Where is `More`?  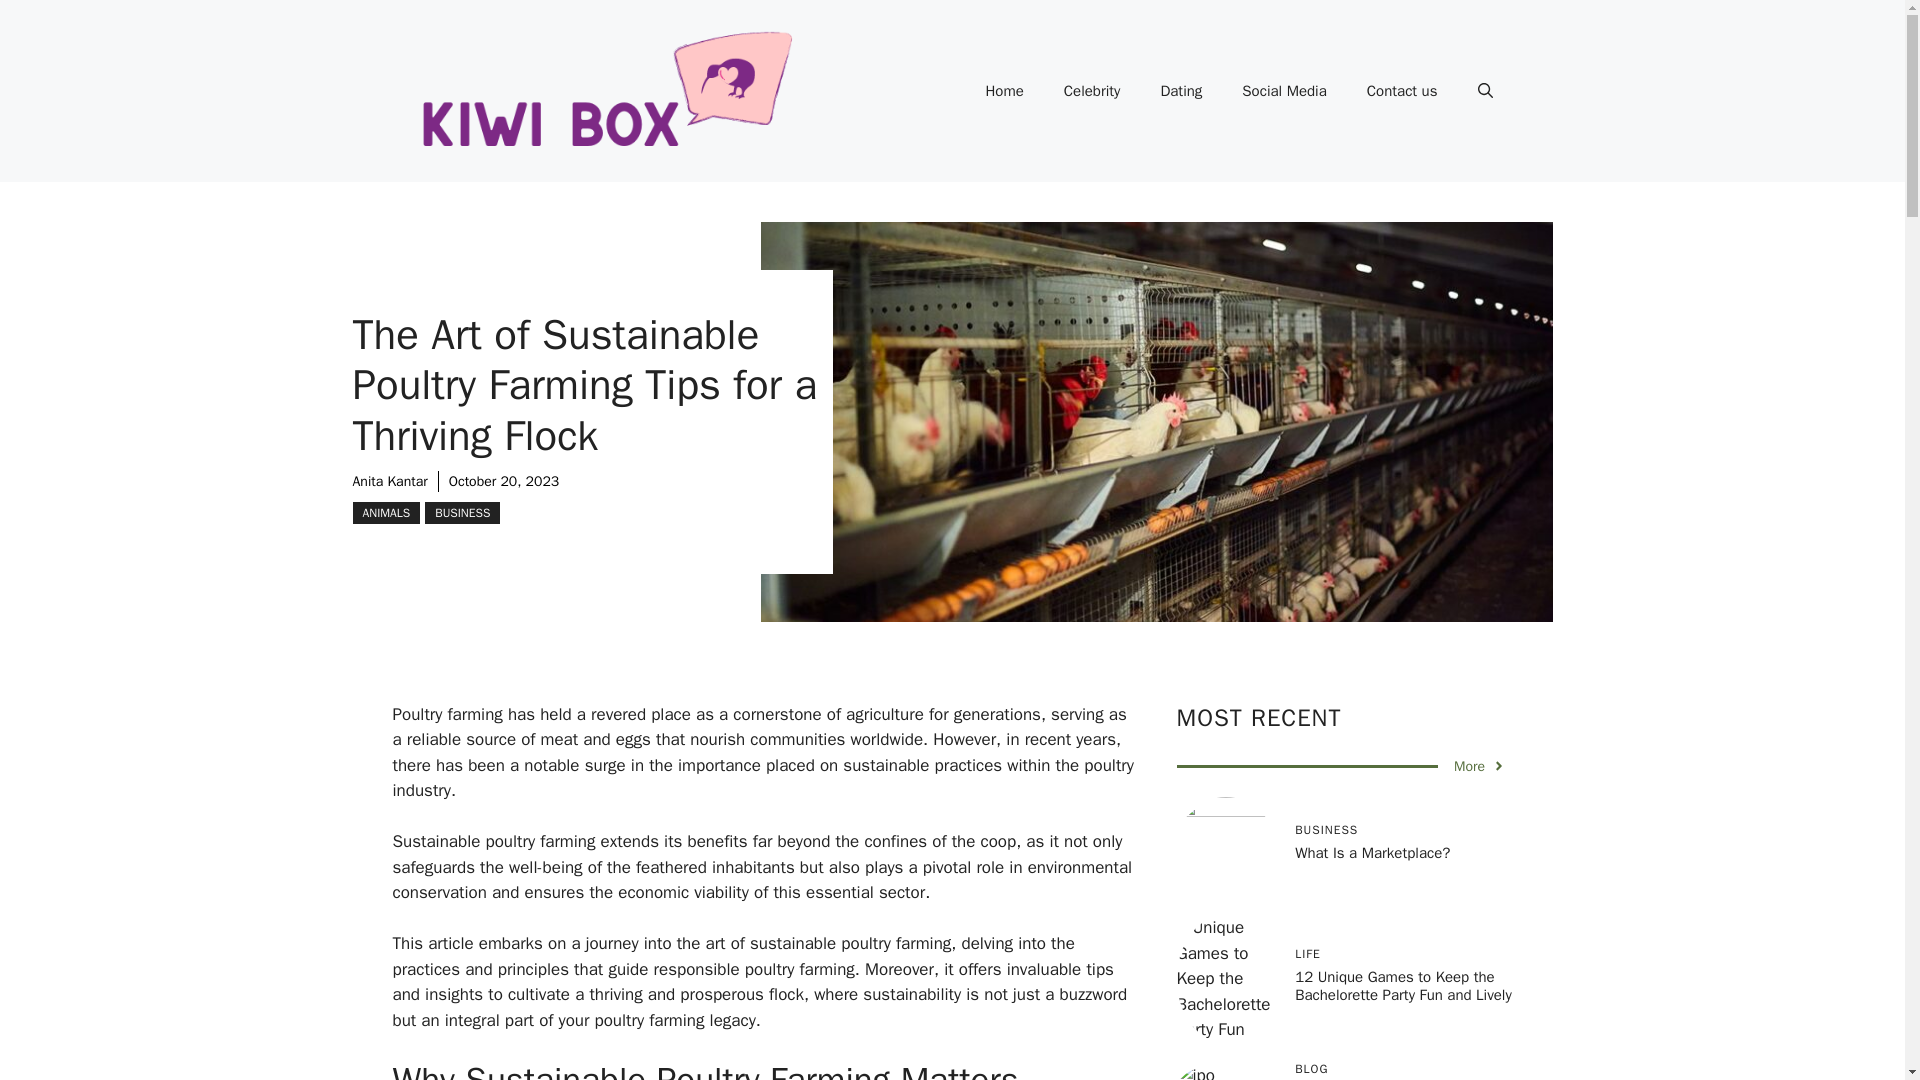 More is located at coordinates (1479, 766).